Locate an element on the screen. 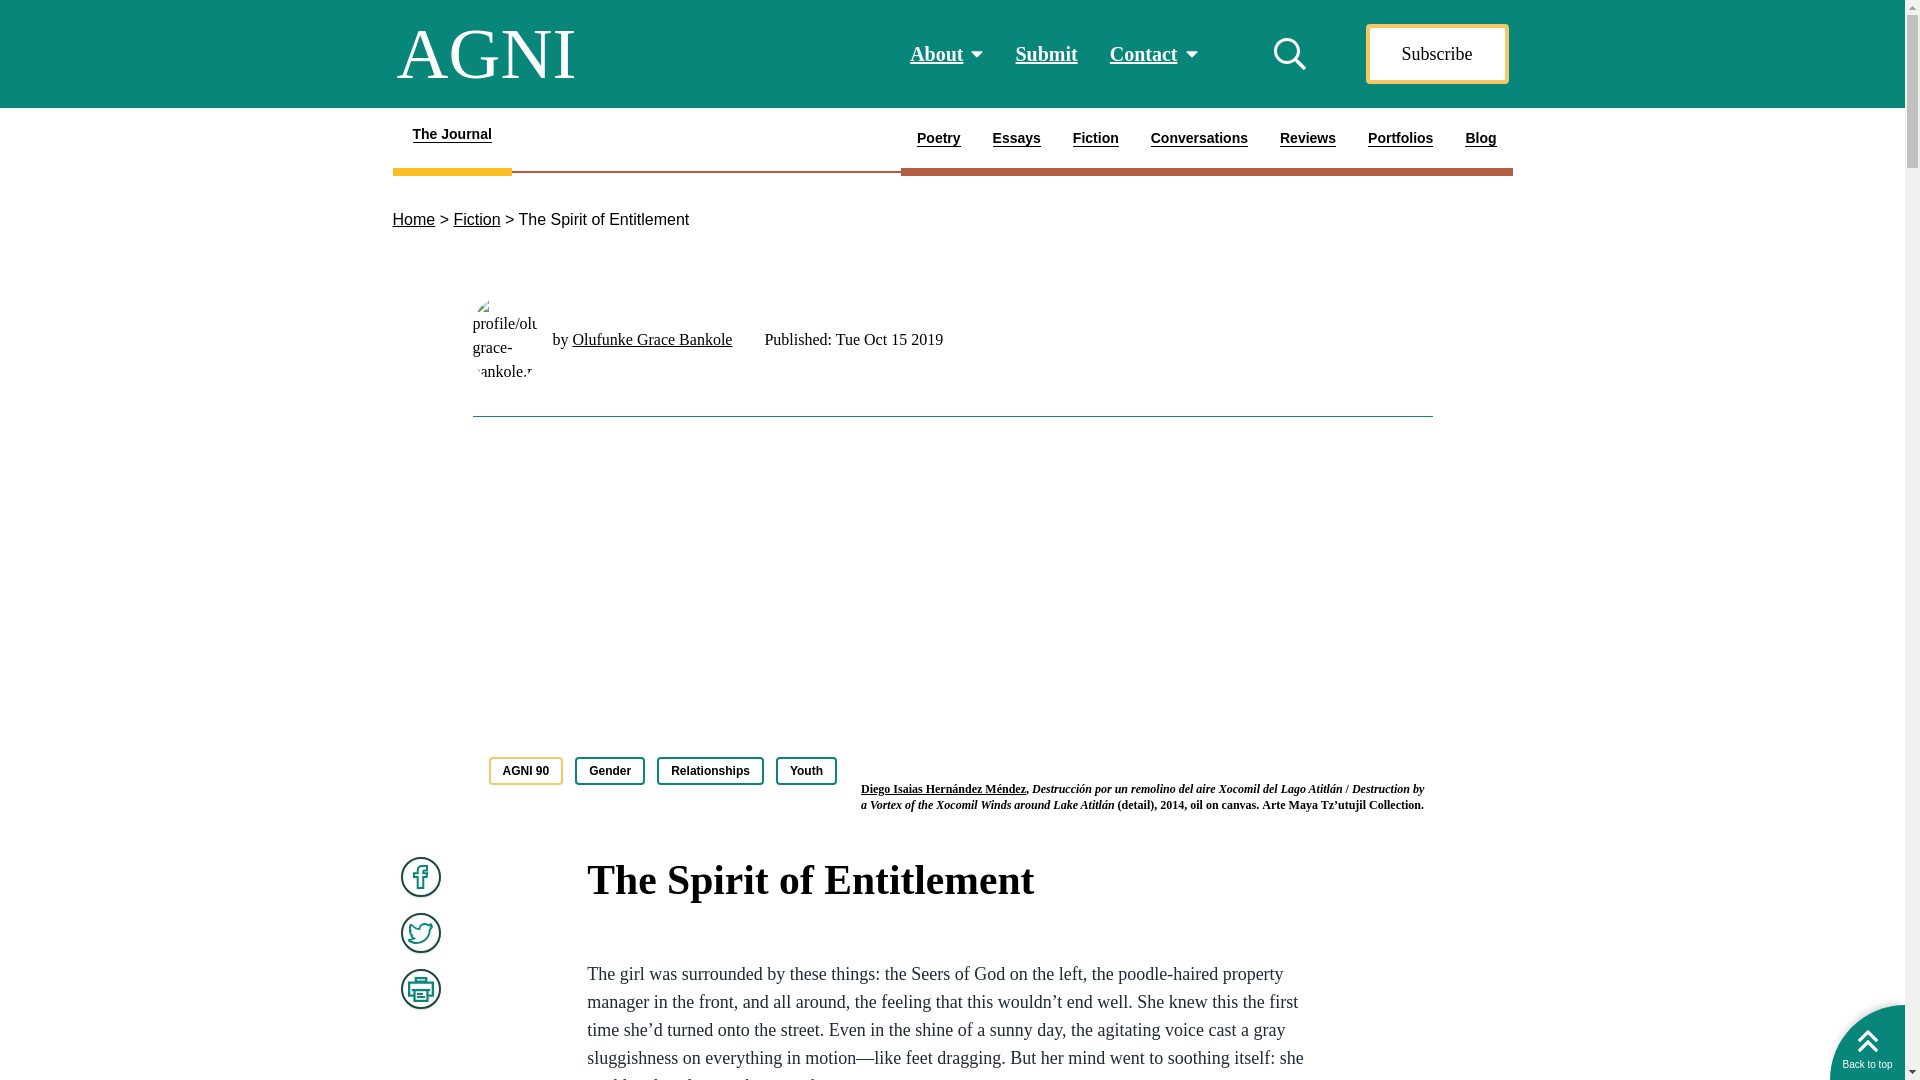 Image resolution: width=1920 pixels, height=1080 pixels. Poetry is located at coordinates (938, 142).